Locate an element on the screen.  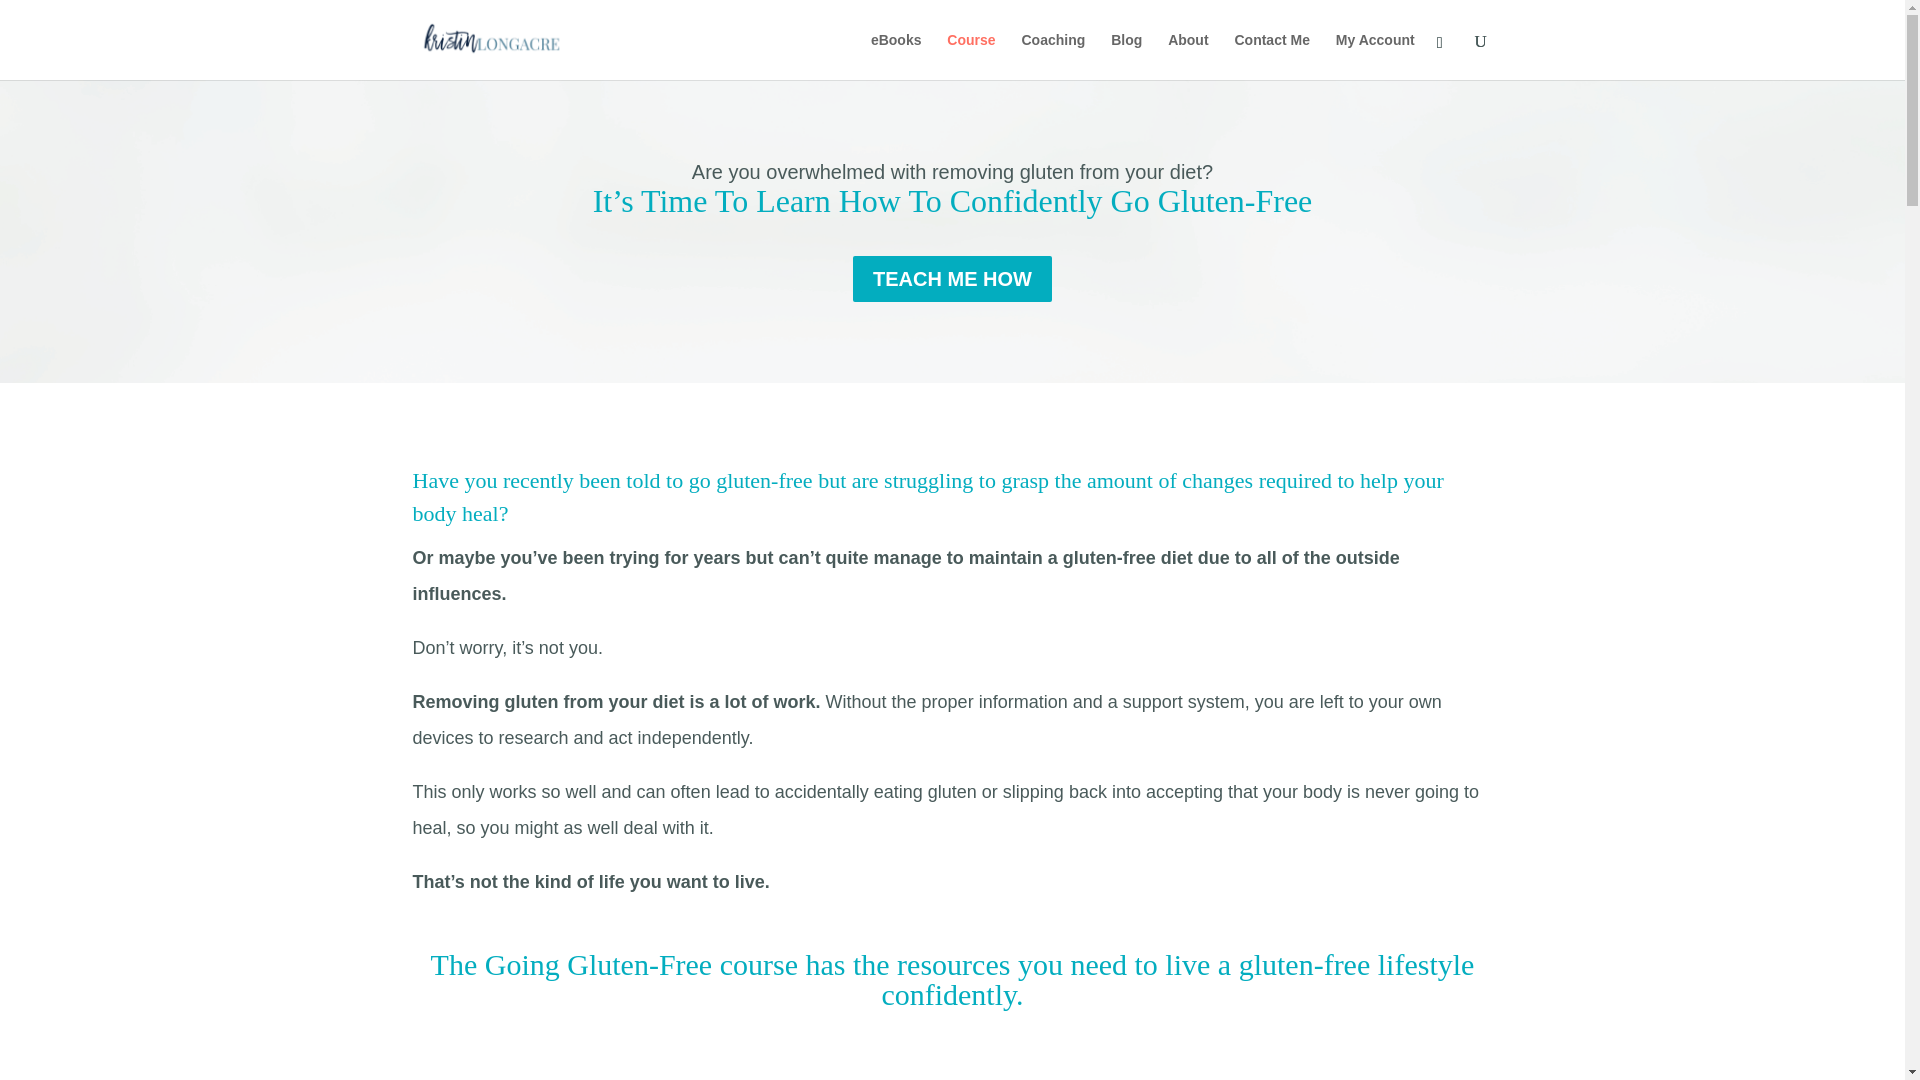
Contact Kristin is located at coordinates (1272, 56).